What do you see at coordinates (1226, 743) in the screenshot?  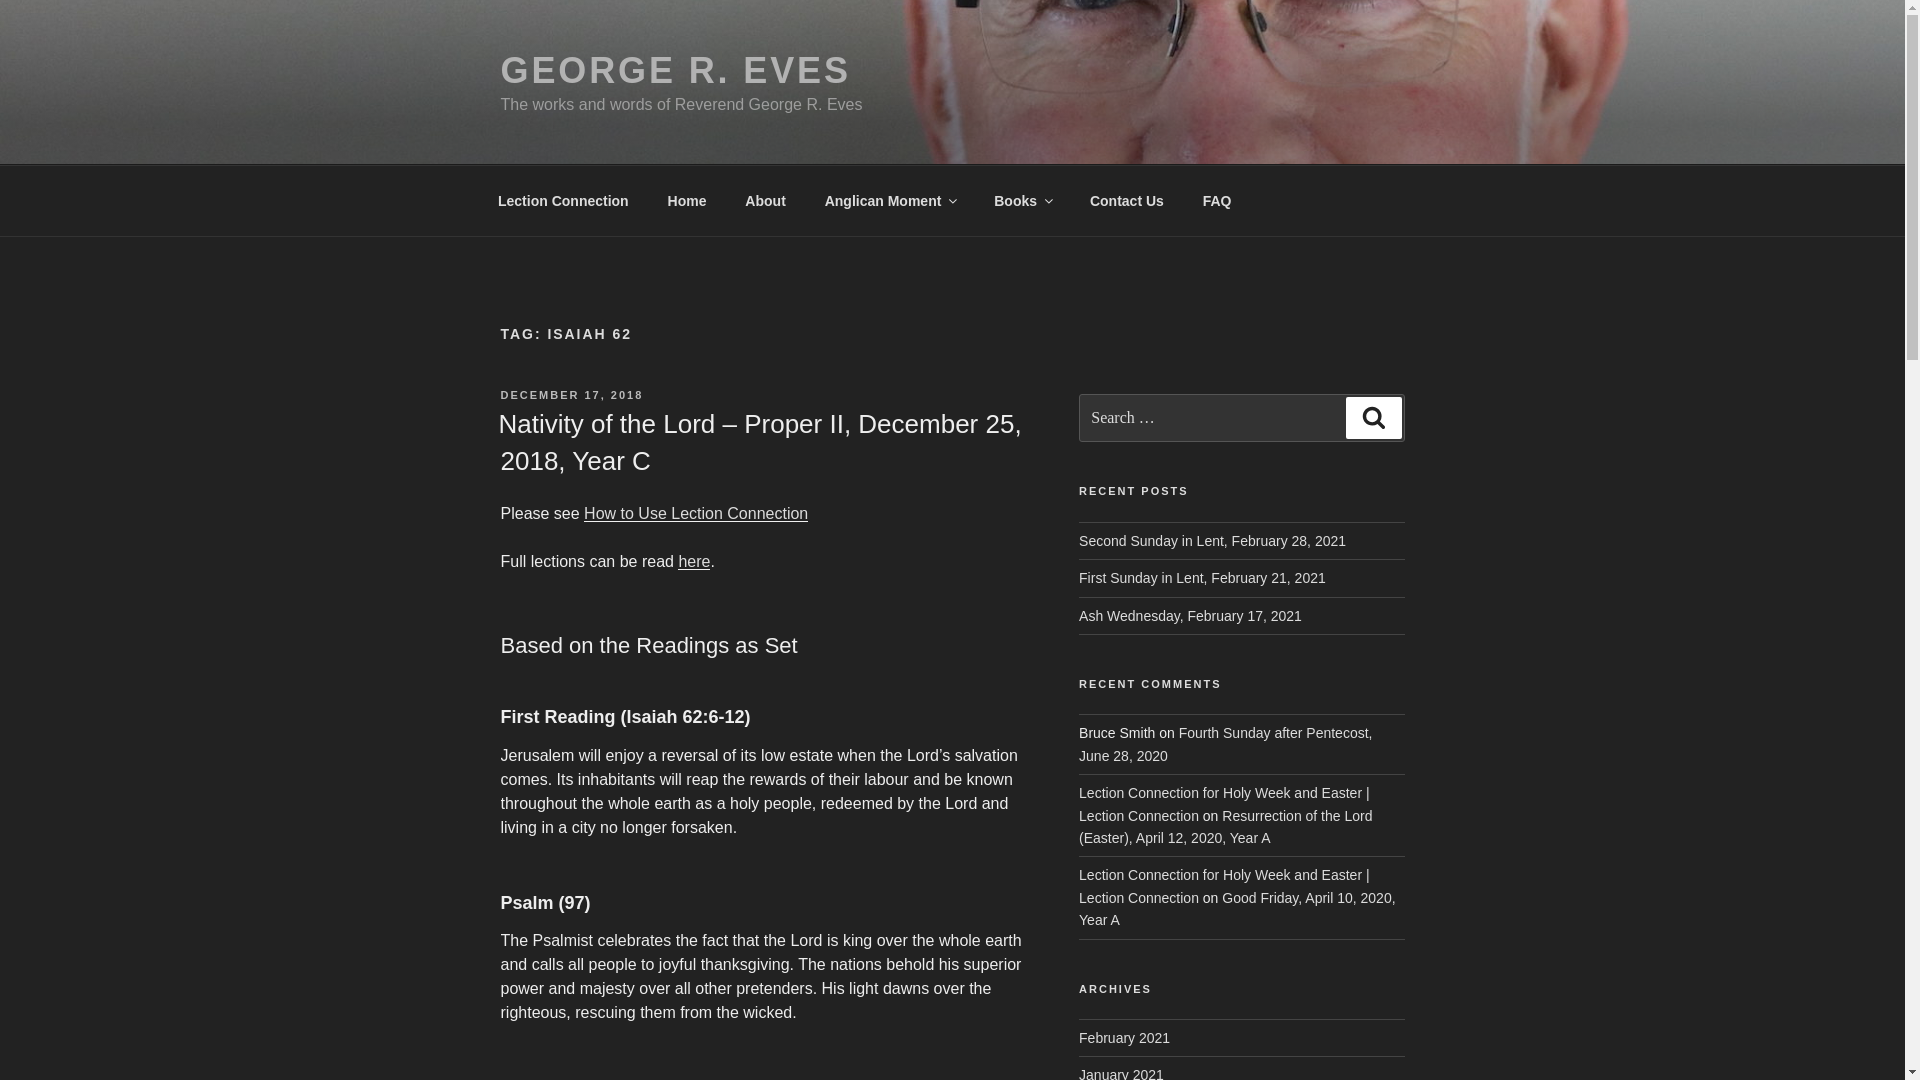 I see `Fourth Sunday after Pentecost, June 28, 2020` at bounding box center [1226, 743].